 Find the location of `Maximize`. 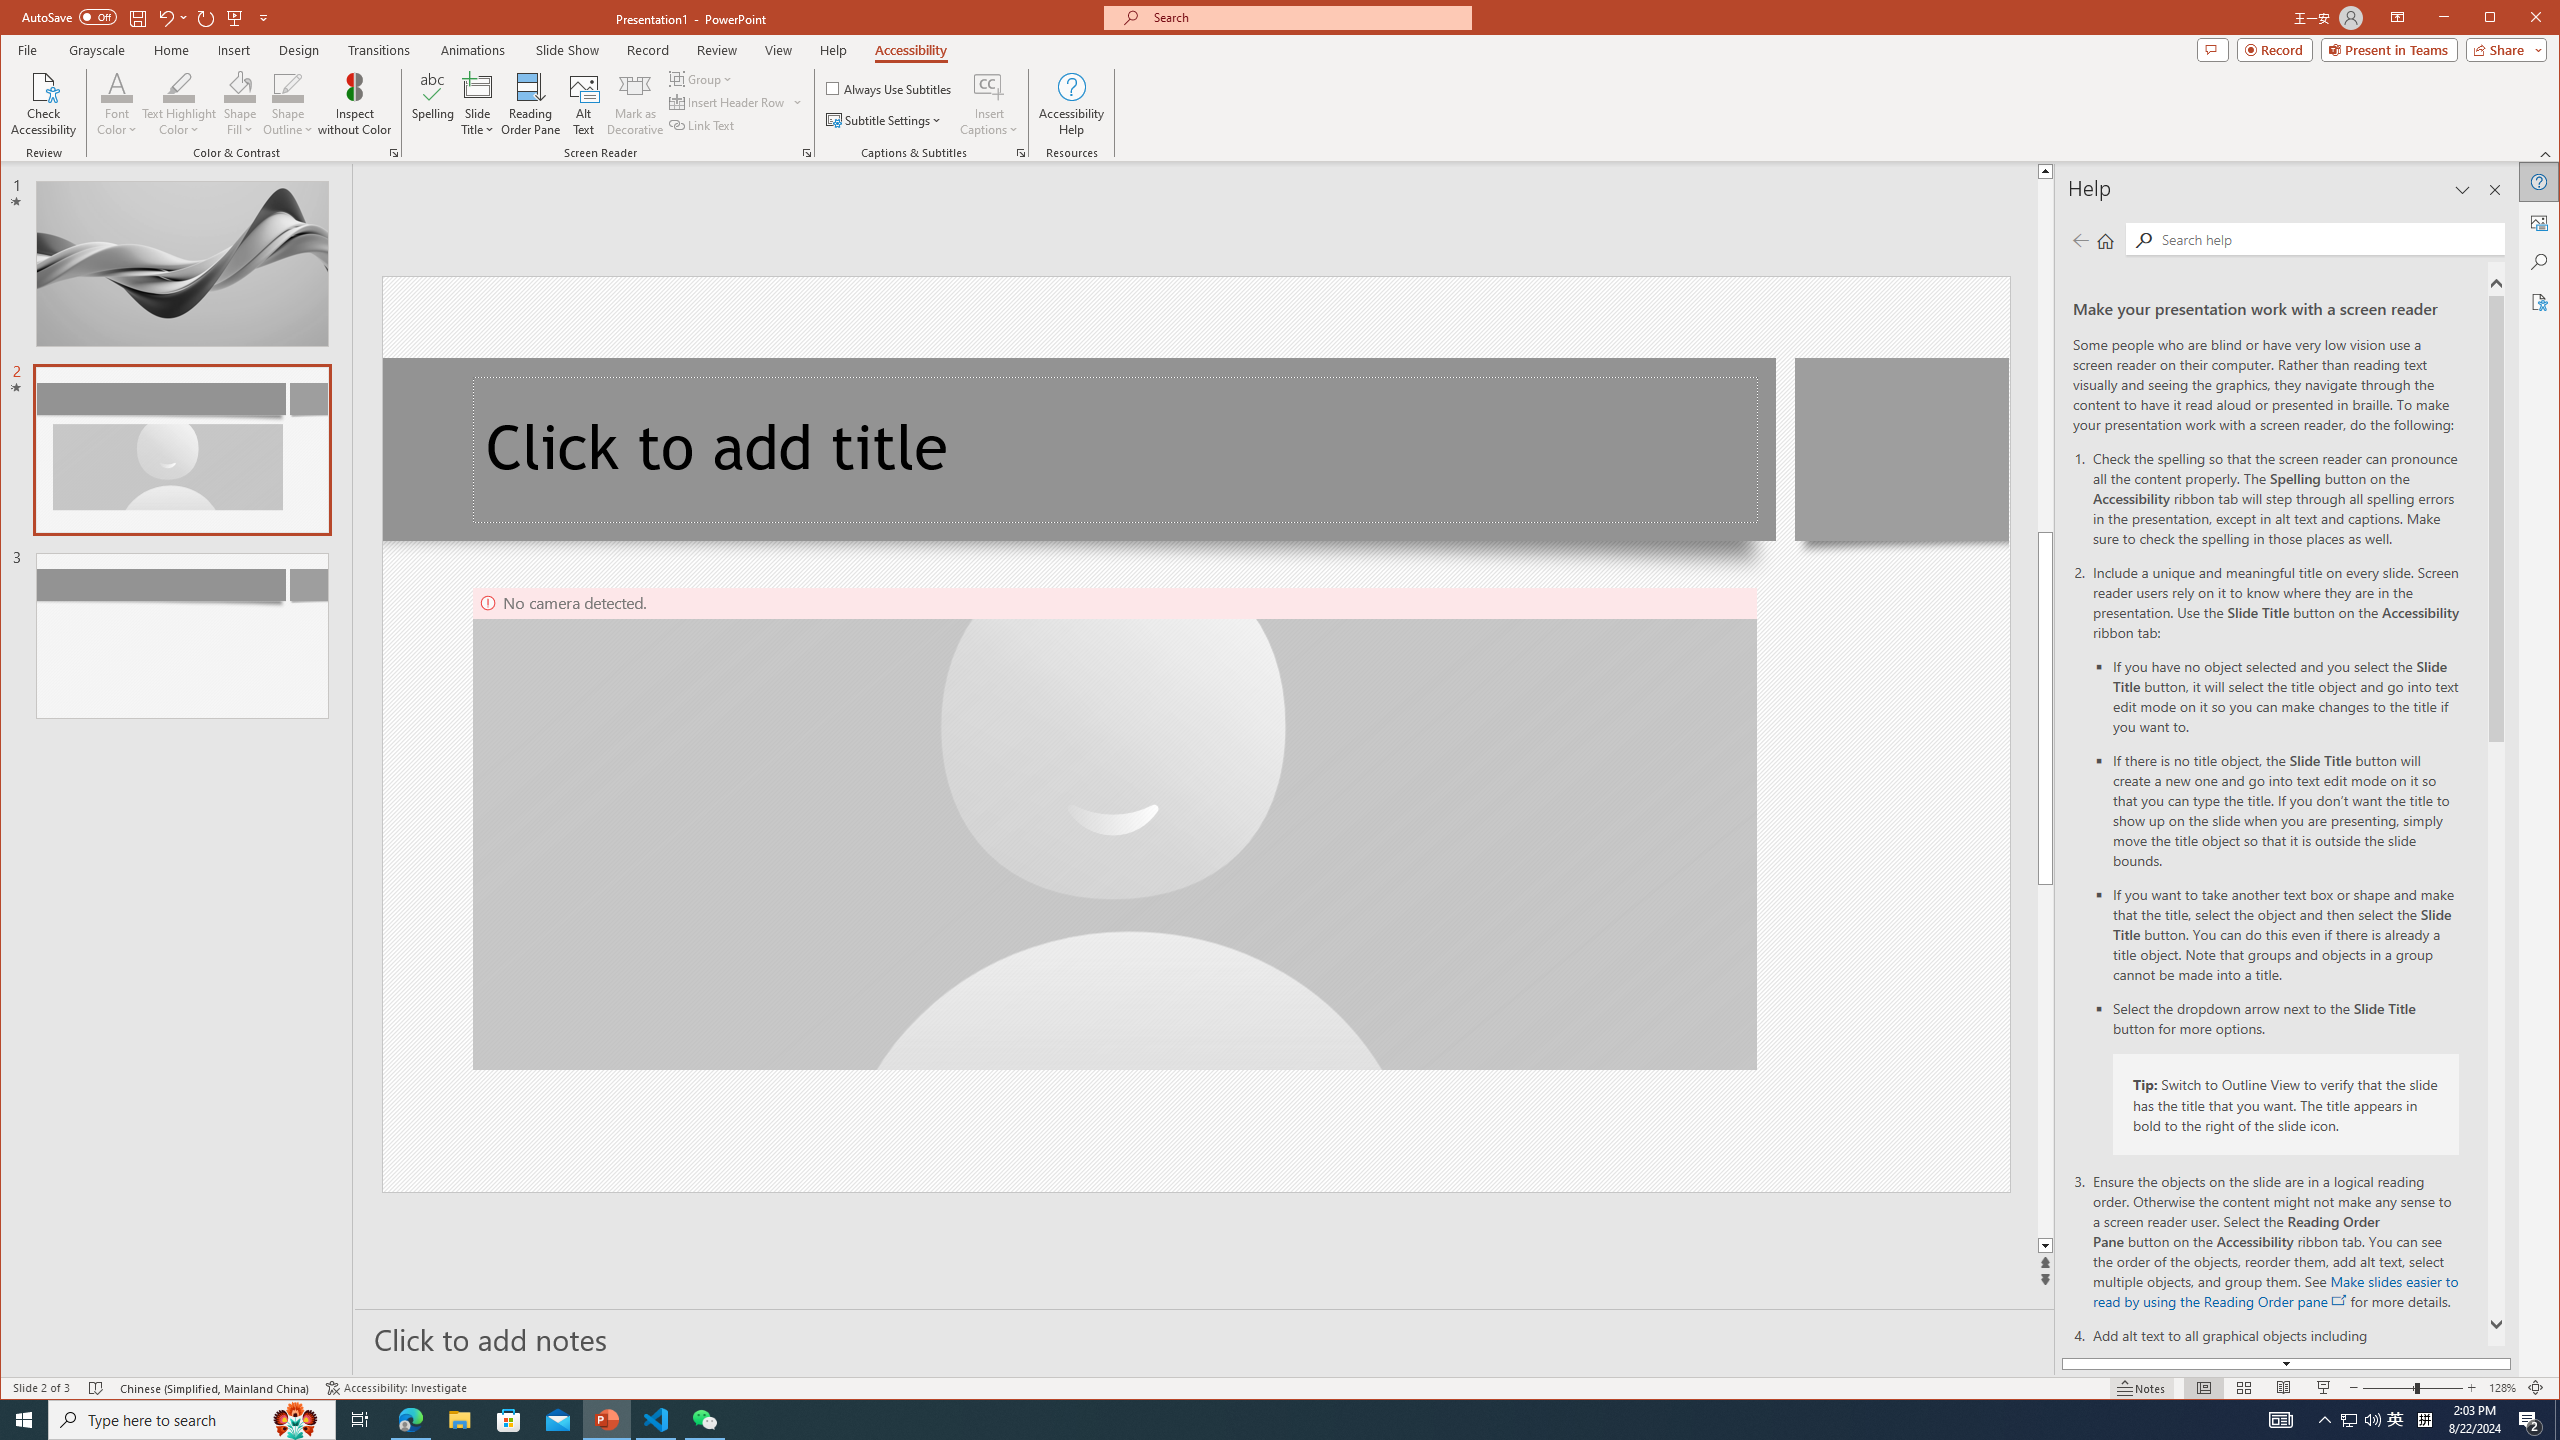

Maximize is located at coordinates (2518, 19).